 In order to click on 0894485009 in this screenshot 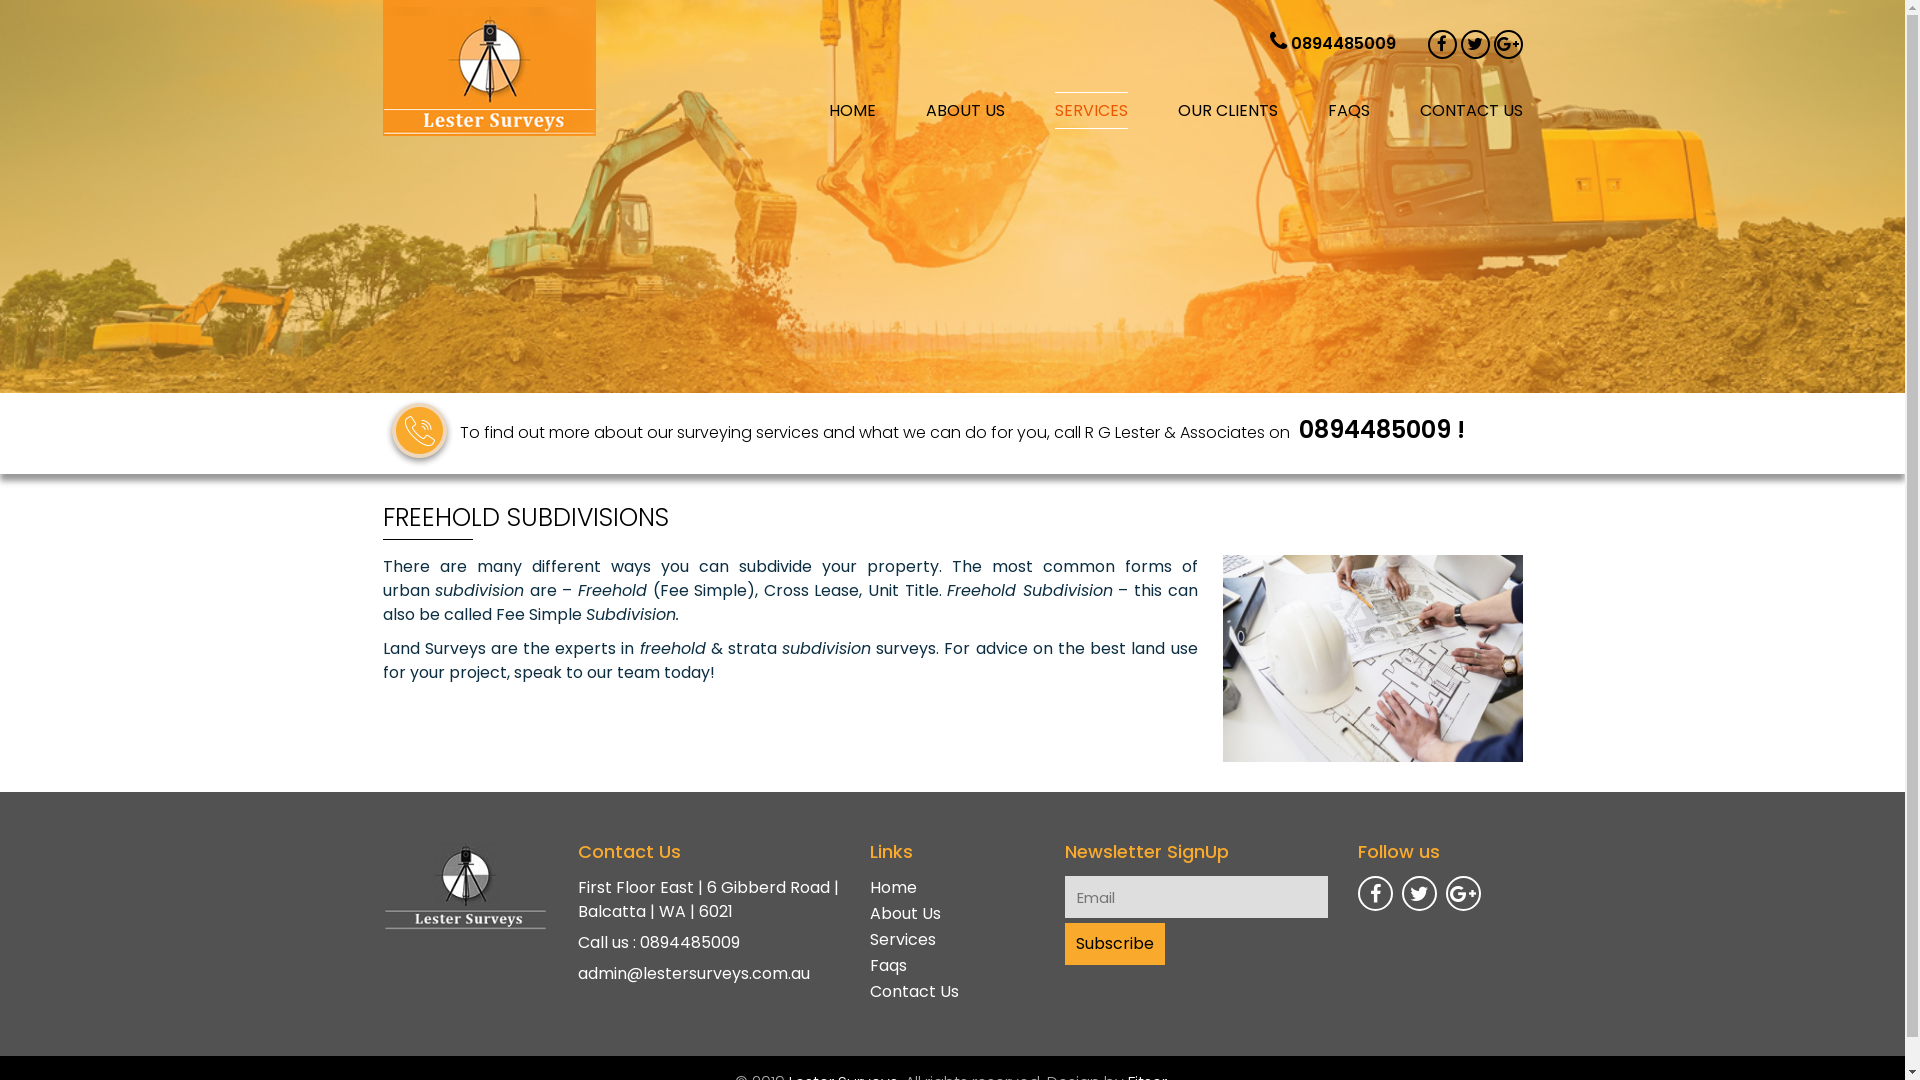, I will do `click(1342, 44)`.